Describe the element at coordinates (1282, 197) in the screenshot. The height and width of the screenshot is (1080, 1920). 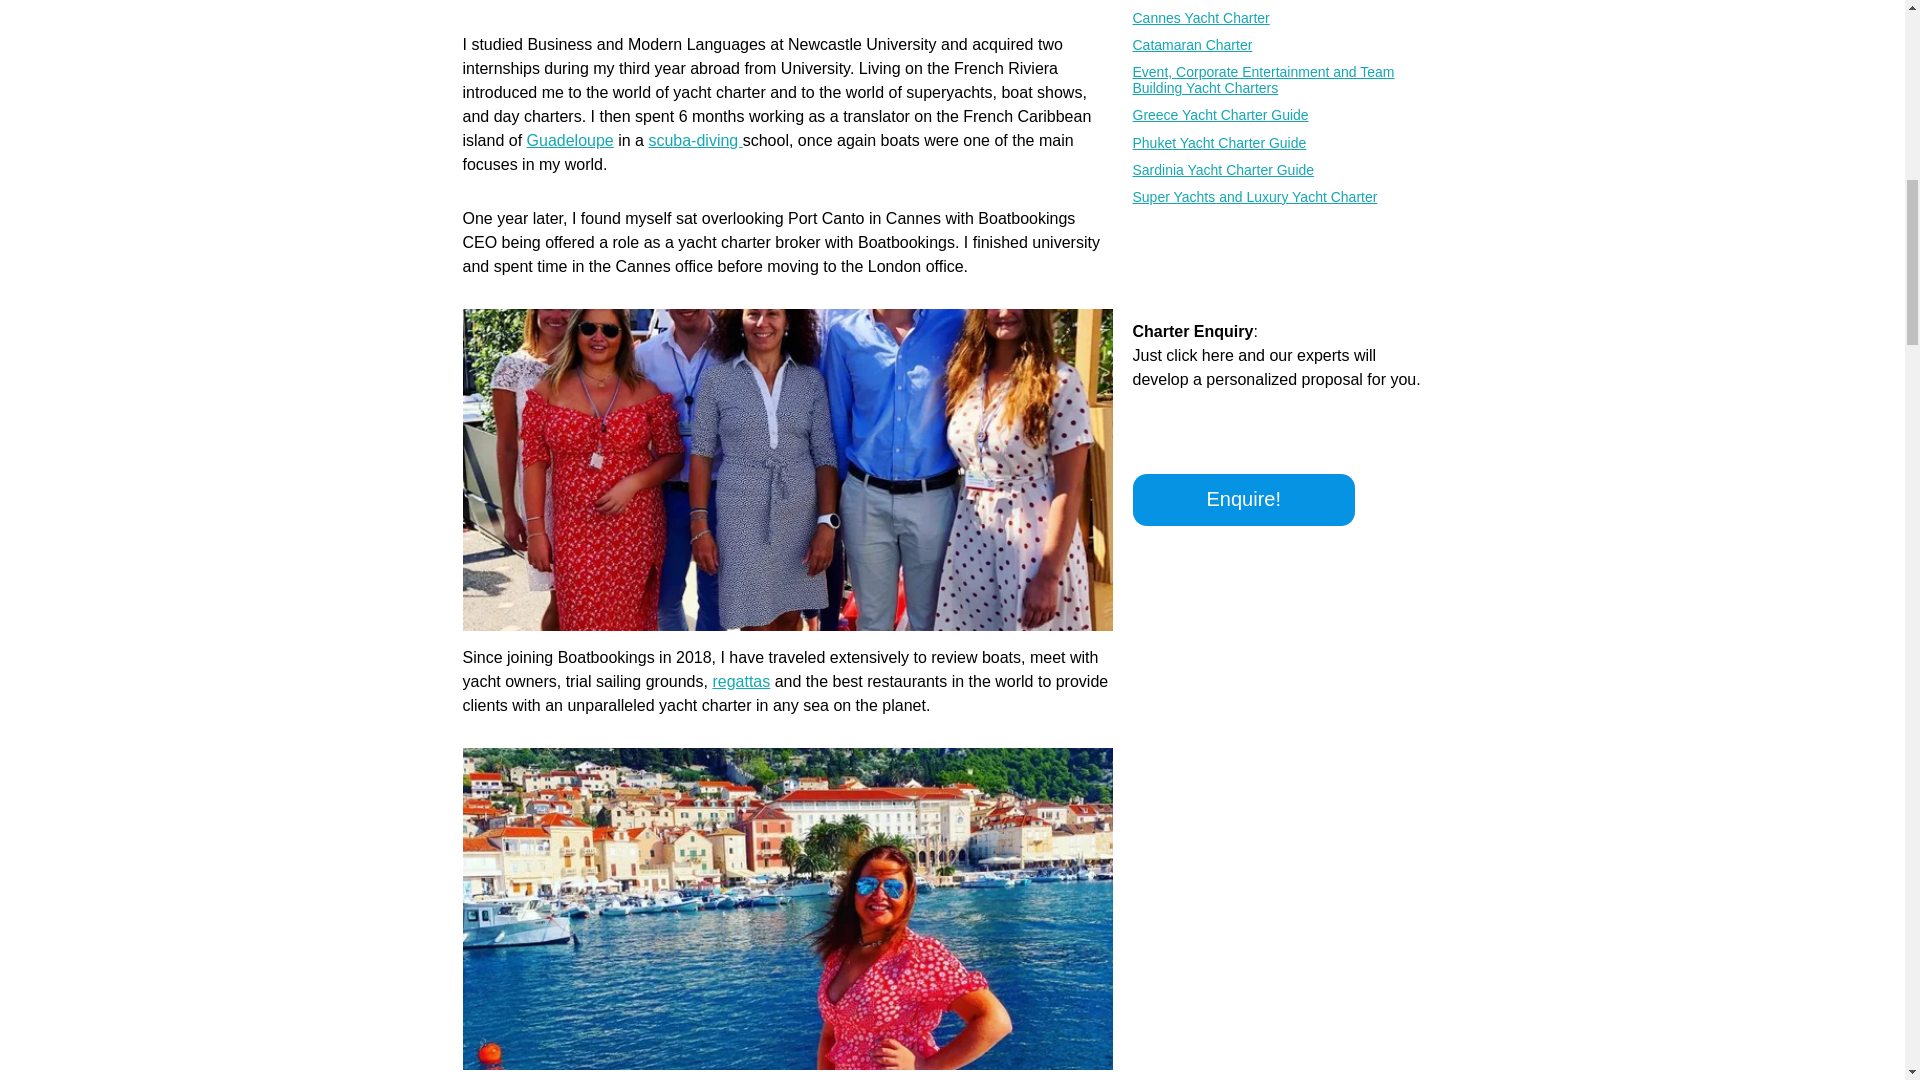
I see `Luxury Yacht Charter for Discerning Clients` at that location.